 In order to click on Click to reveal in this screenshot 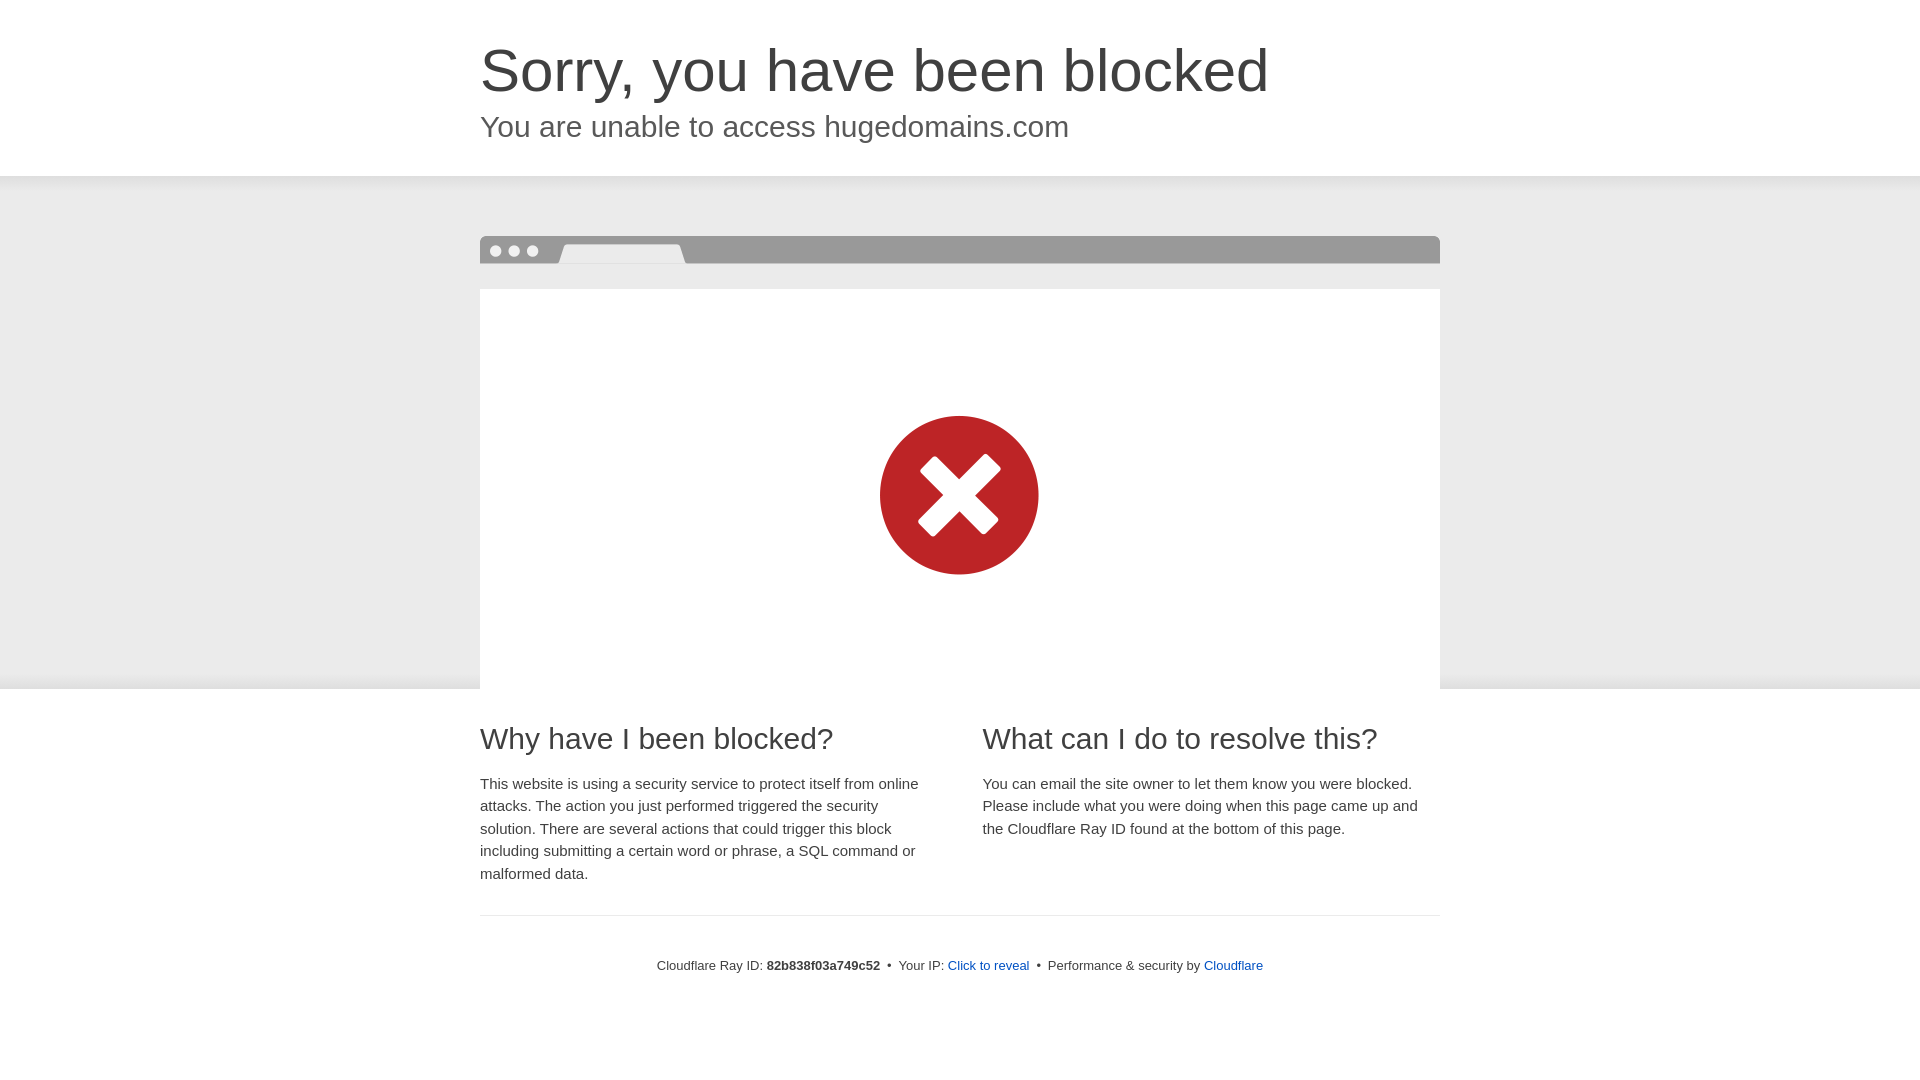, I will do `click(989, 966)`.